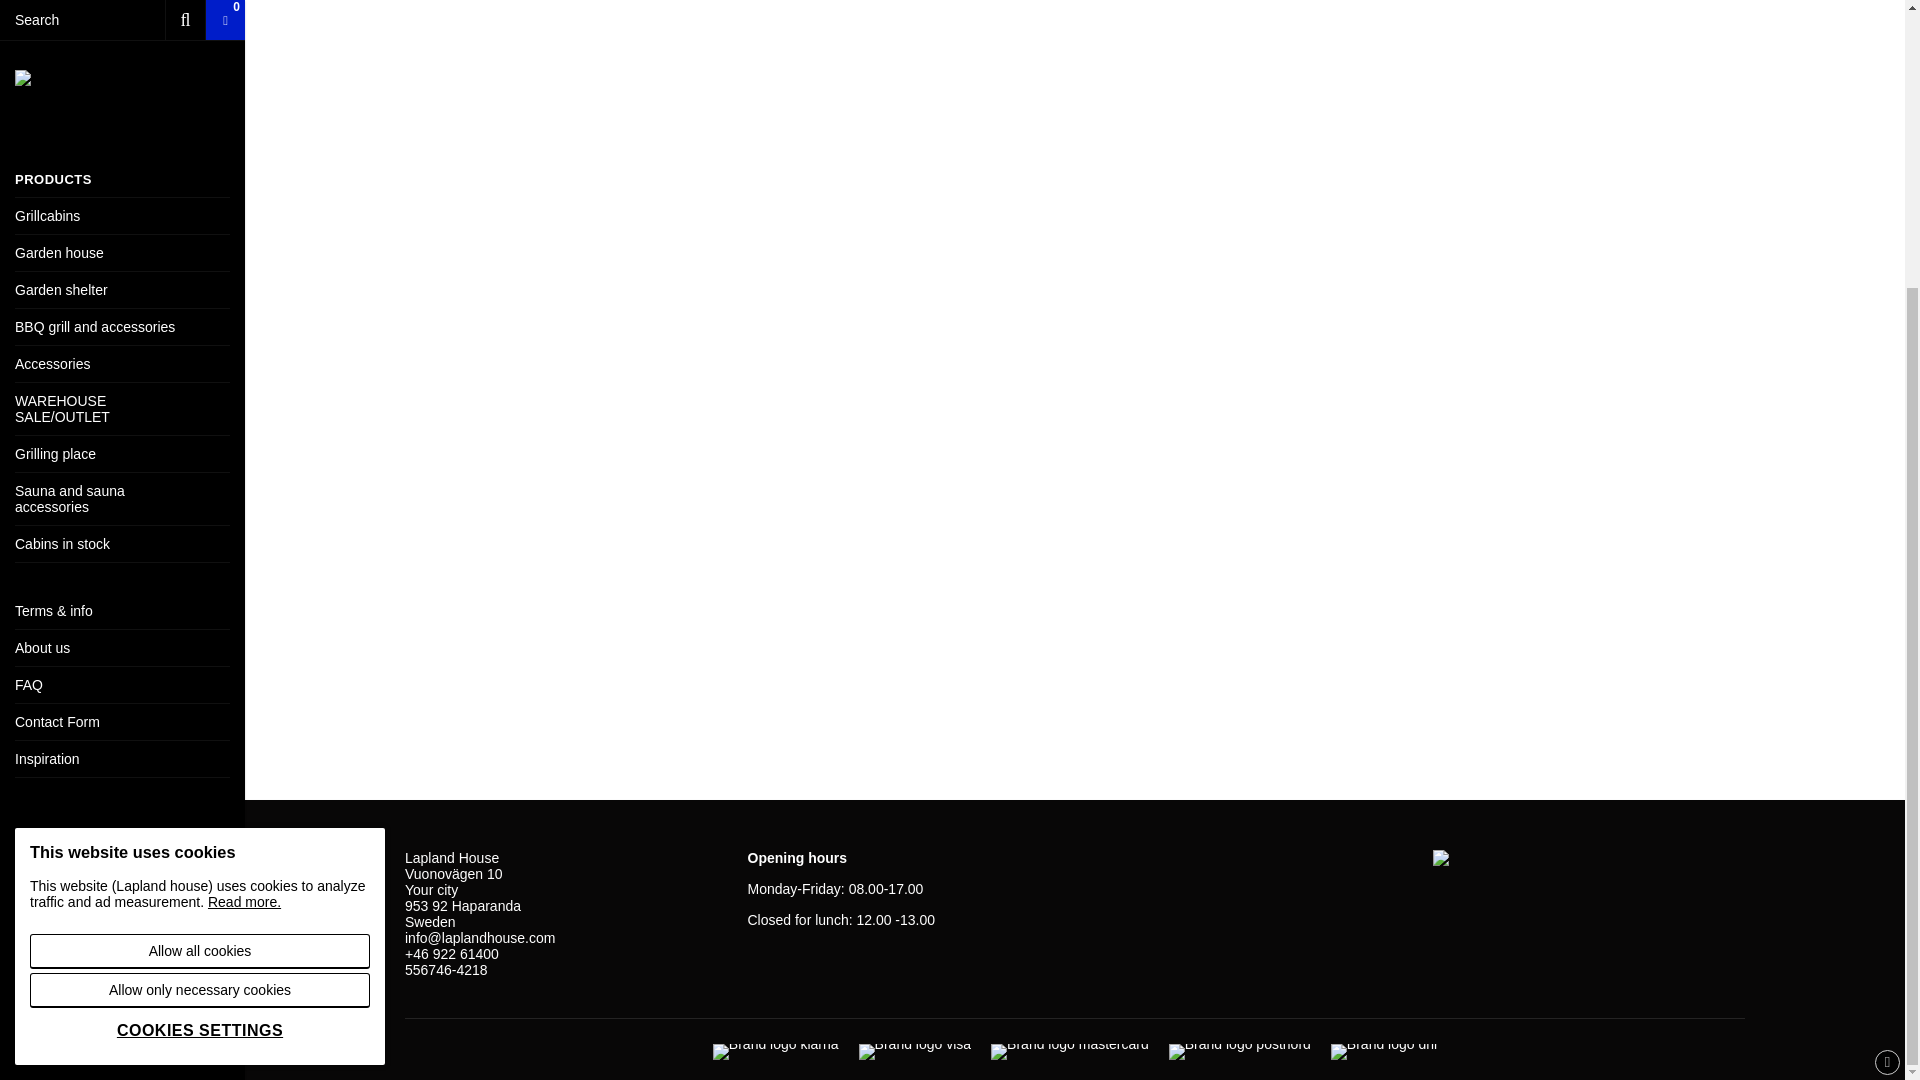  I want to click on FAQ, so click(122, 304).